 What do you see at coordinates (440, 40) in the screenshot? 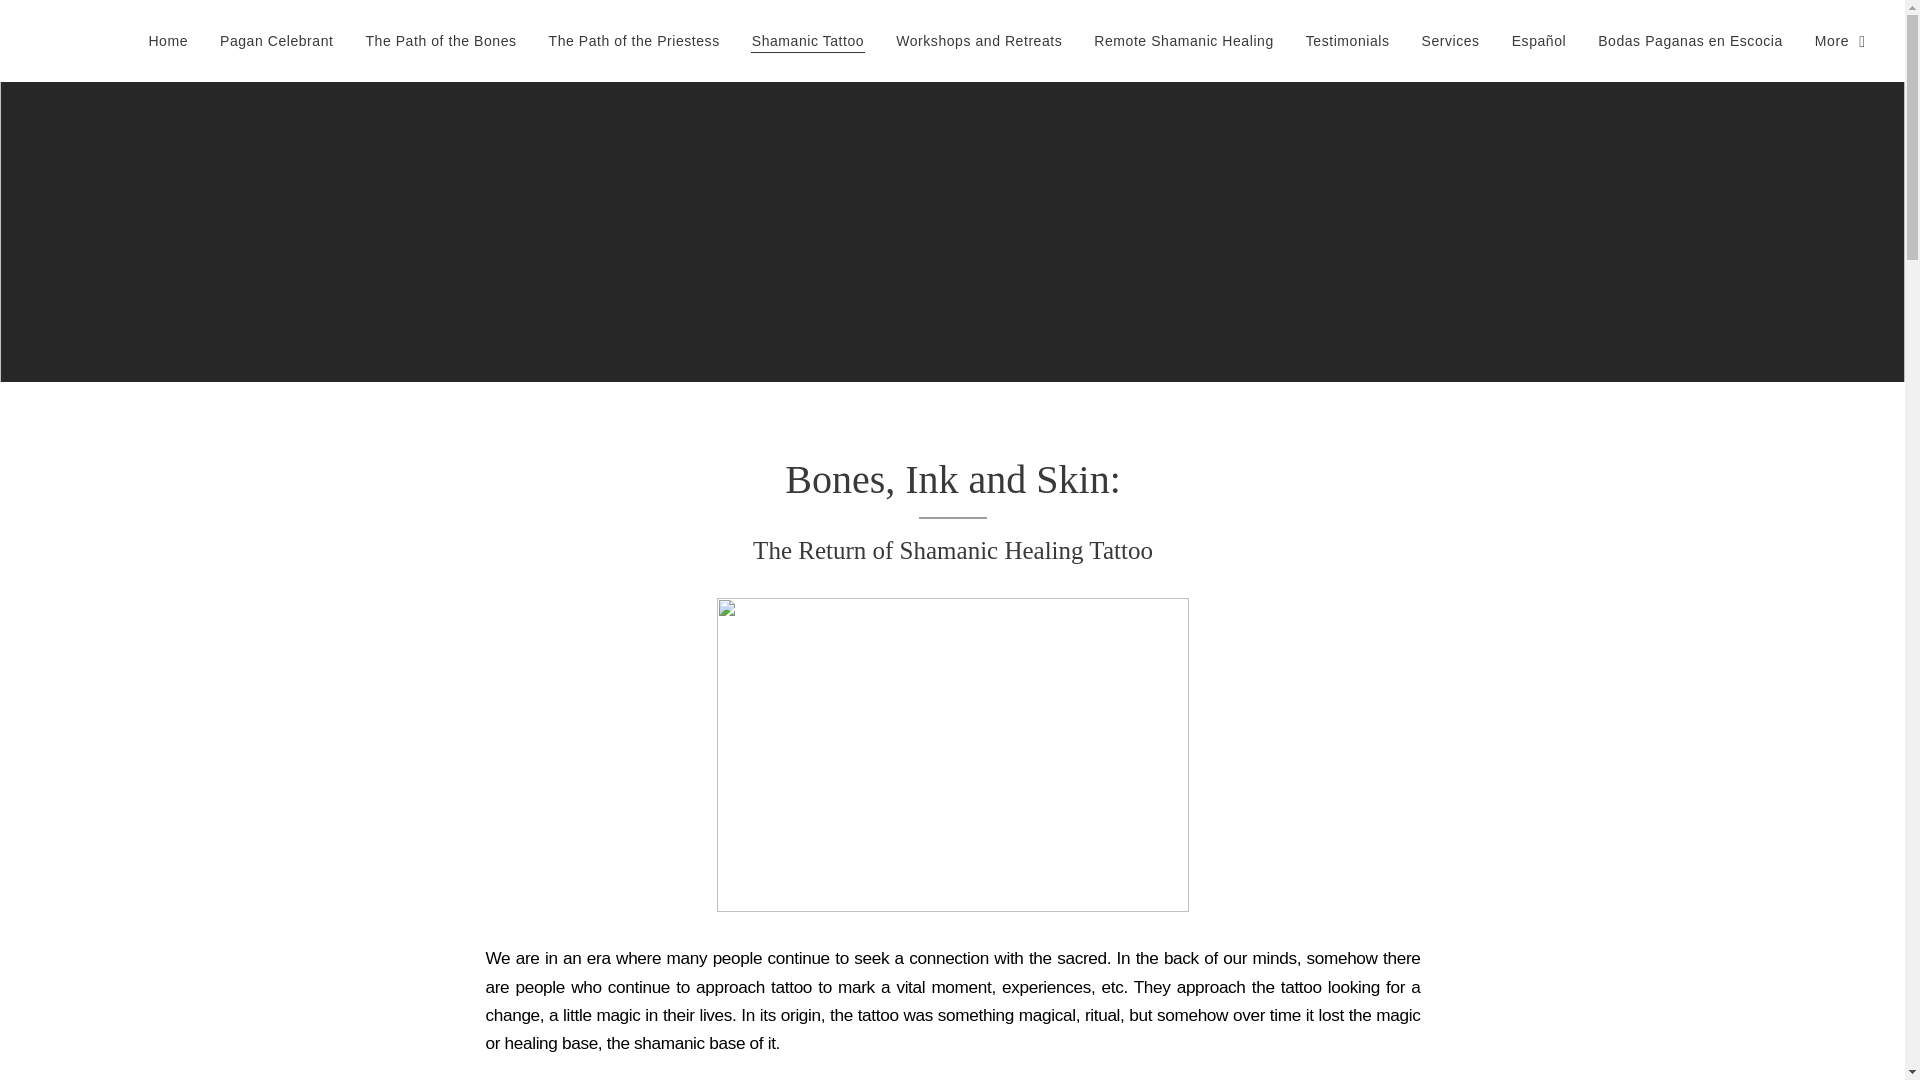
I see `The Path of the Bones` at bounding box center [440, 40].